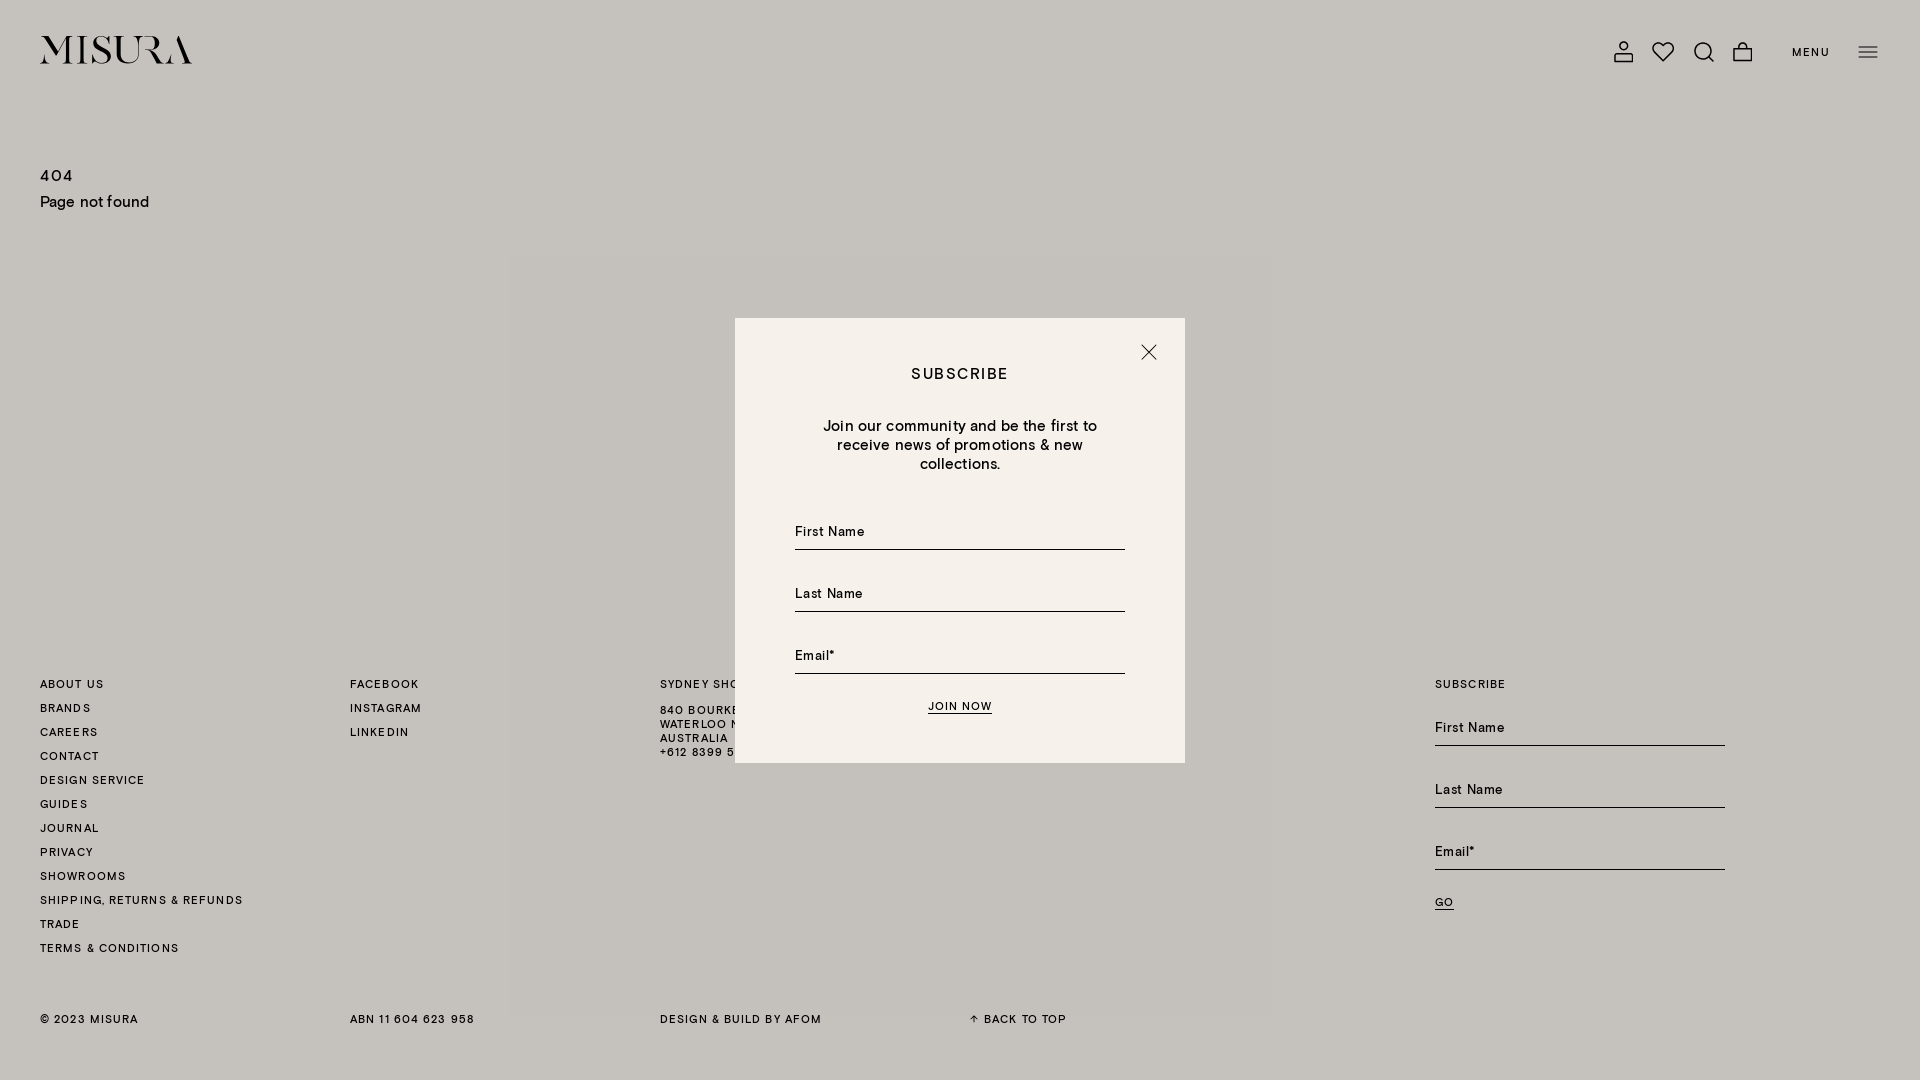 This screenshot has width=1920, height=1080. Describe the element at coordinates (1115, 730) in the screenshot. I see `610 CHURCH STREET
CREMORNE VIC 3121
AUSTRALIA
+613 9429 1221` at that location.